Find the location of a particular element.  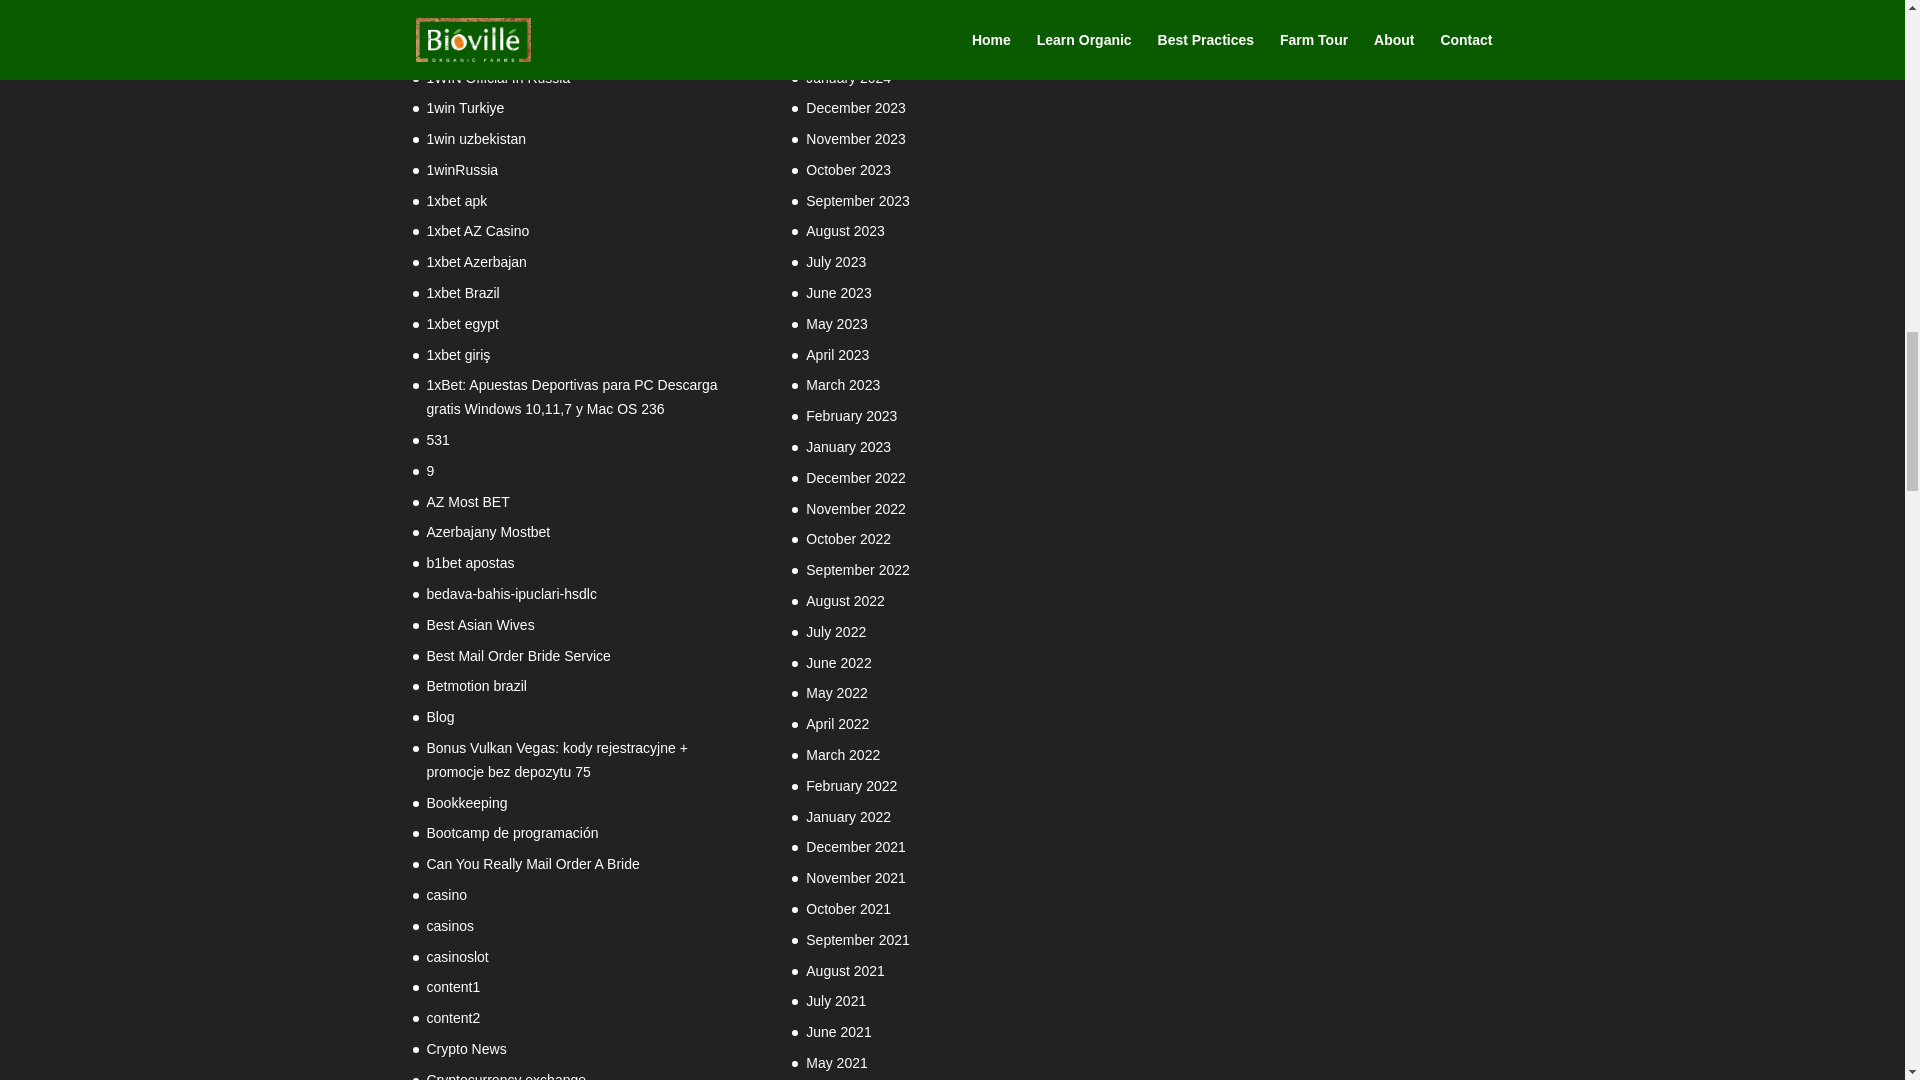

1xbet Azerbajan is located at coordinates (476, 262).